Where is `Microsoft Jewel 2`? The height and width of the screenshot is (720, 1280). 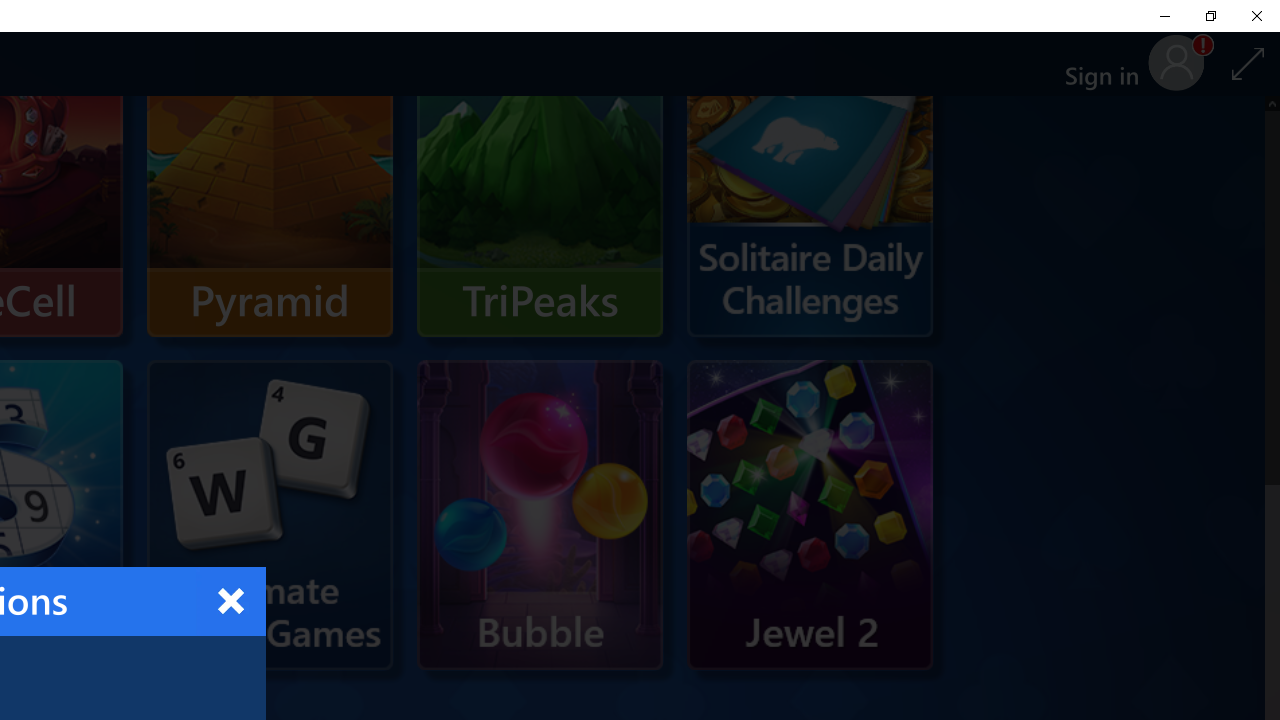 Microsoft Jewel 2 is located at coordinates (810, 515).